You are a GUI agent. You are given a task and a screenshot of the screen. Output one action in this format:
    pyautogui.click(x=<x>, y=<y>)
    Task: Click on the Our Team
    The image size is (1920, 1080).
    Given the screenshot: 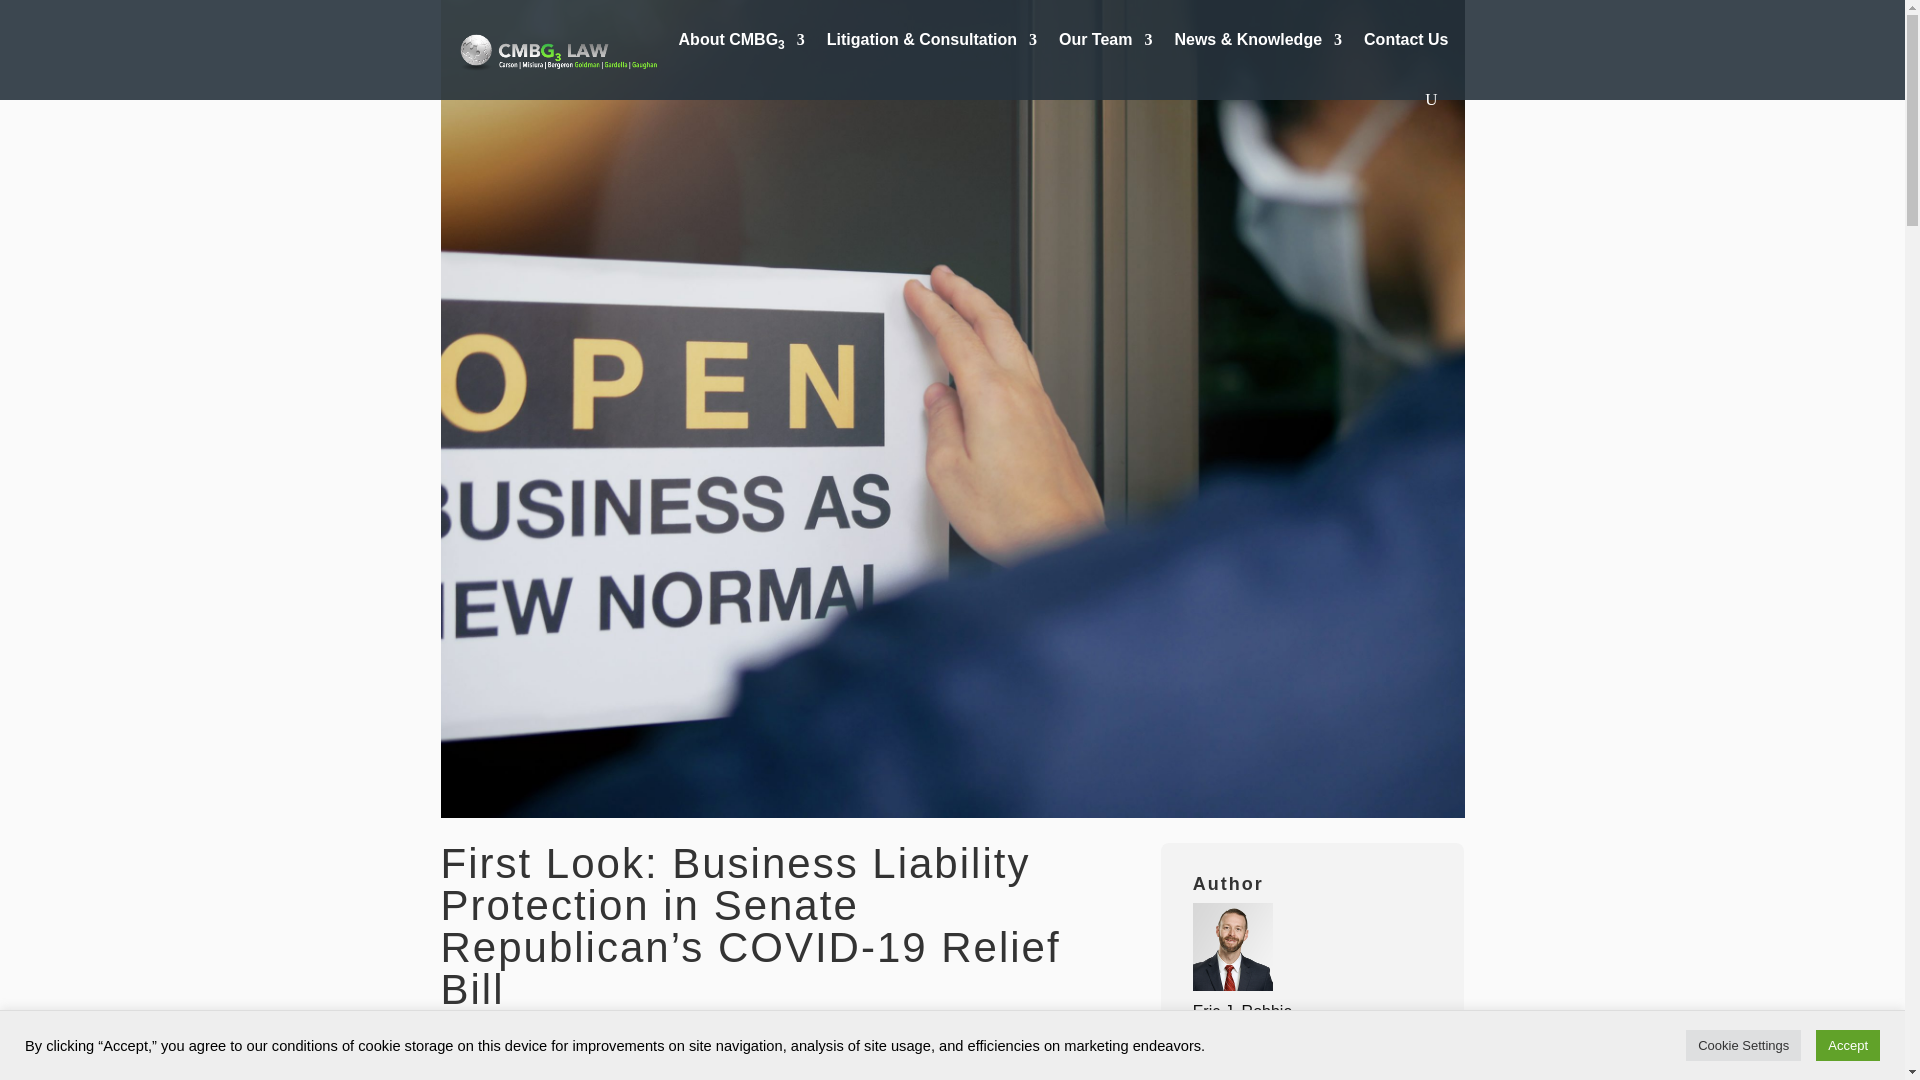 What is the action you would take?
    pyautogui.click(x=1106, y=44)
    